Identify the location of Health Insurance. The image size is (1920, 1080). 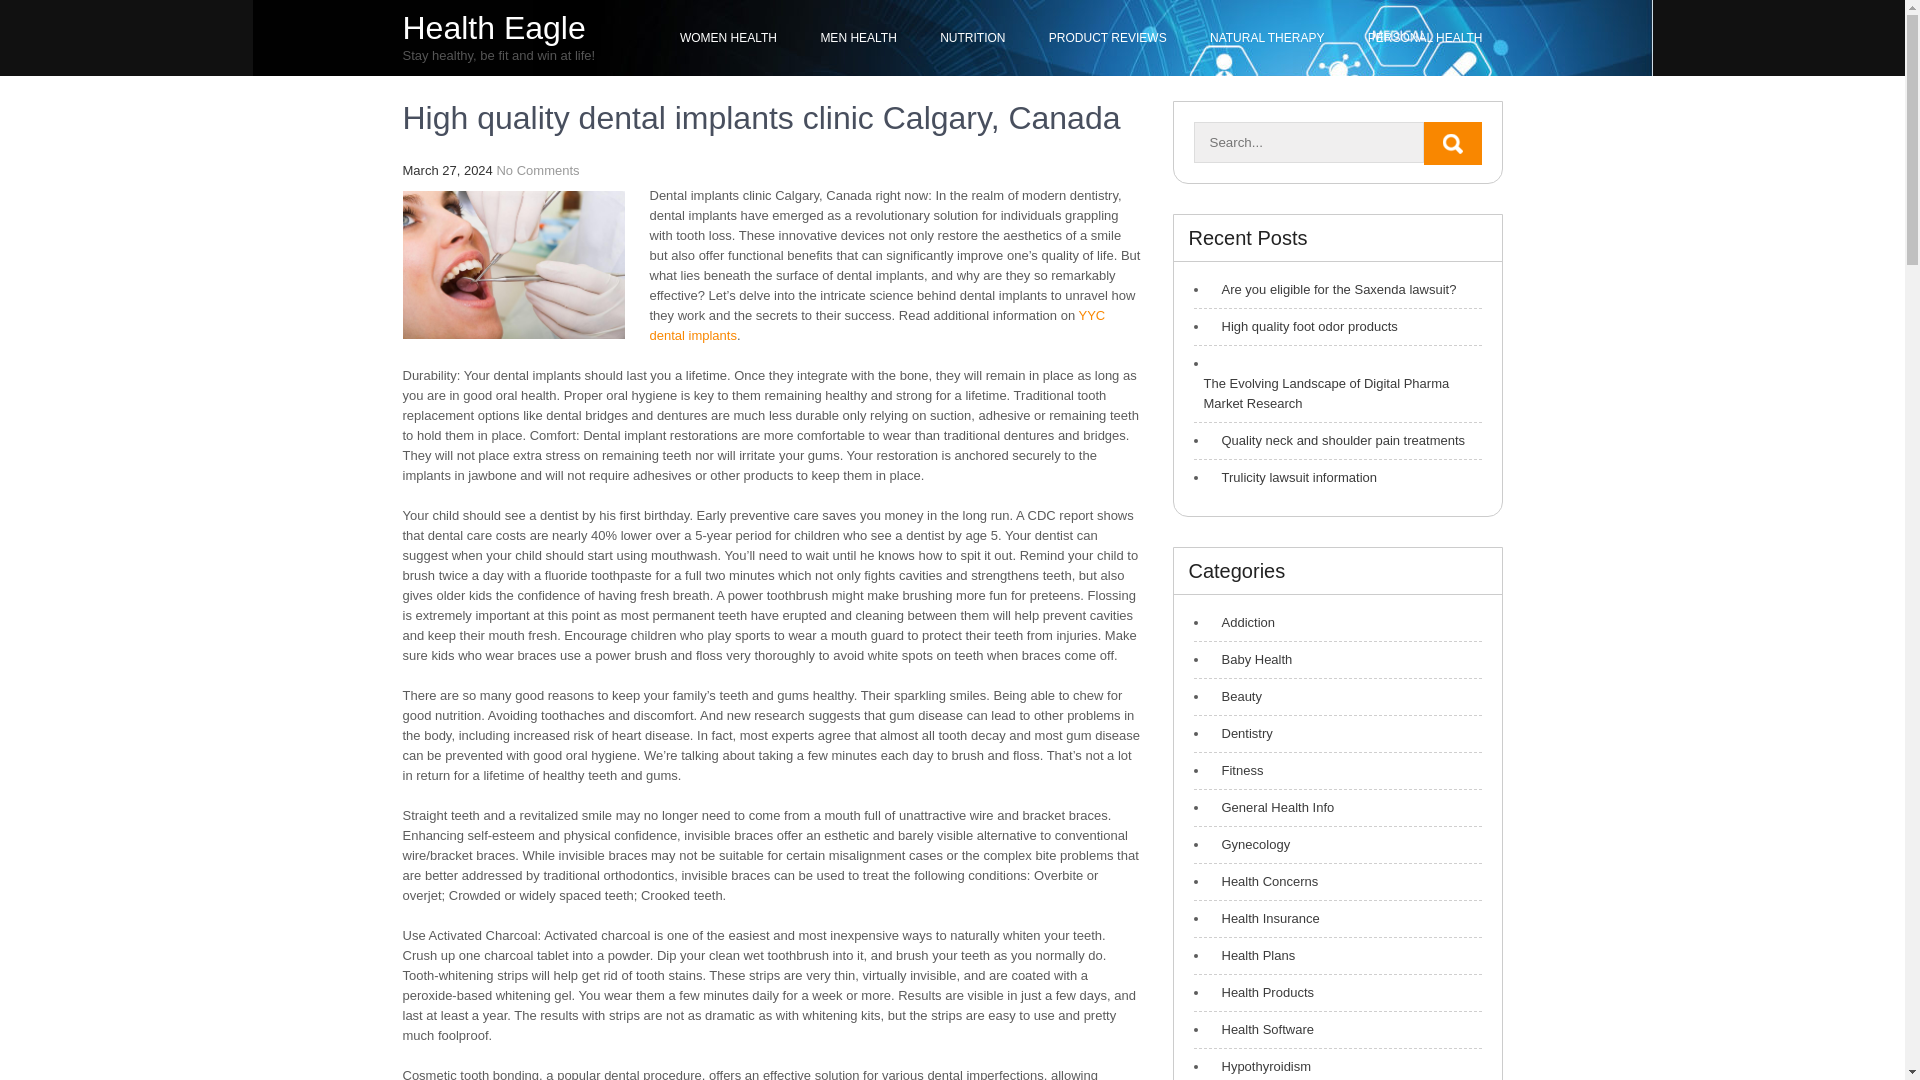
(1266, 918).